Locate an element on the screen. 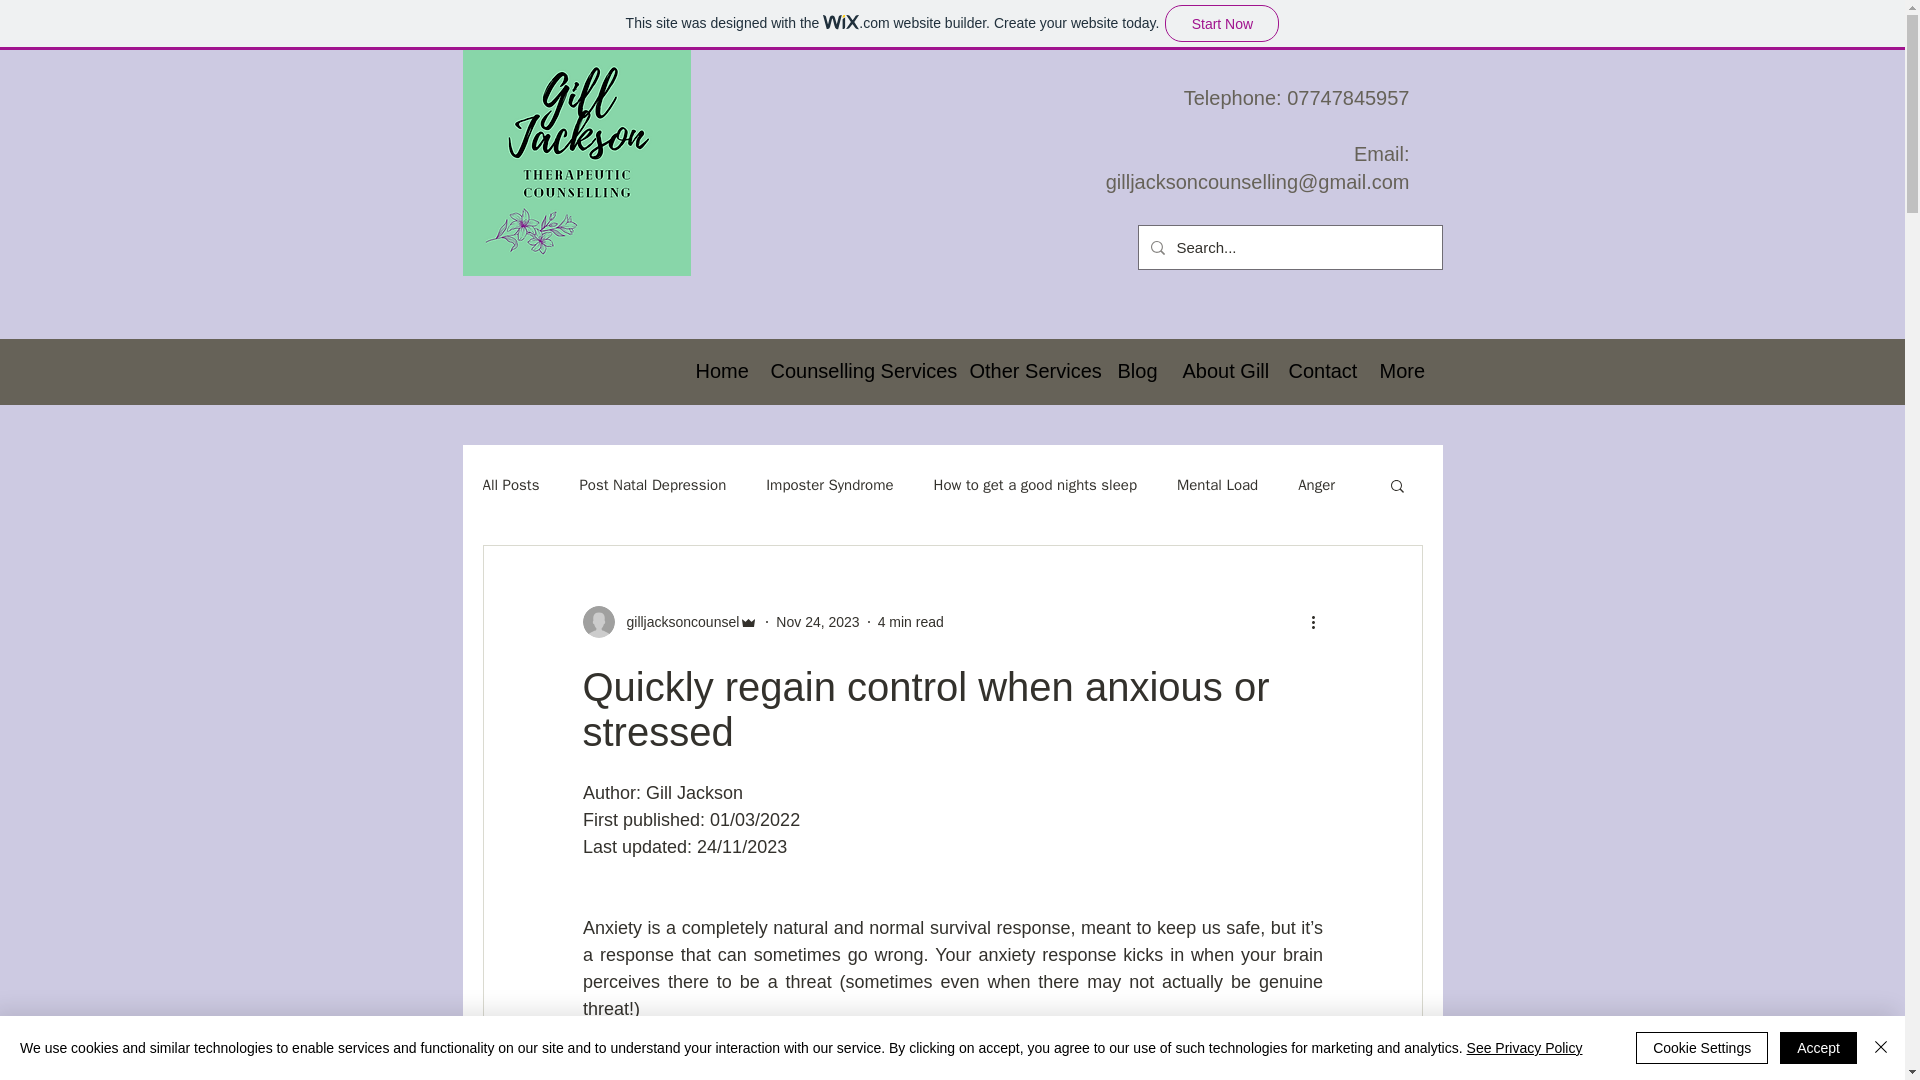 The width and height of the screenshot is (1920, 1080). Other Services is located at coordinates (1028, 371).